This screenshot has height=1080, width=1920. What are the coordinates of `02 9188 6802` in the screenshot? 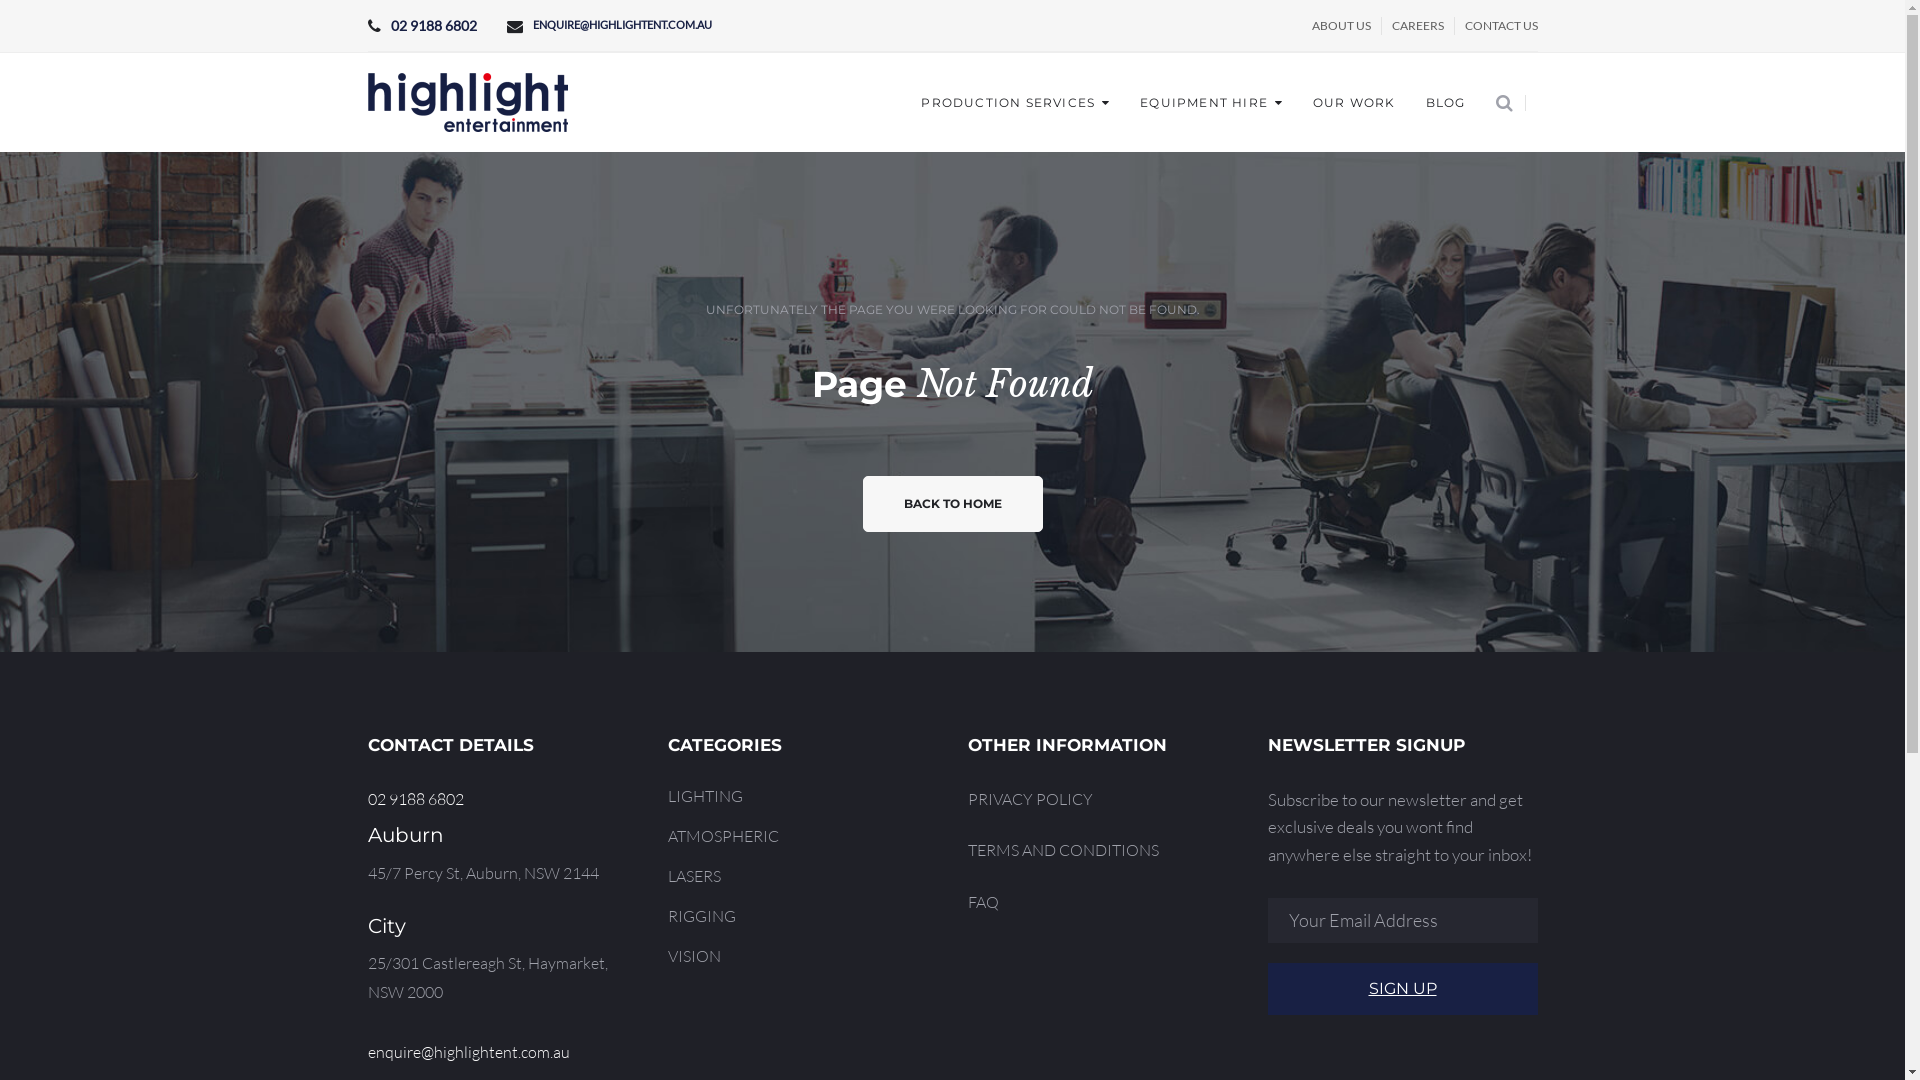 It's located at (433, 26).